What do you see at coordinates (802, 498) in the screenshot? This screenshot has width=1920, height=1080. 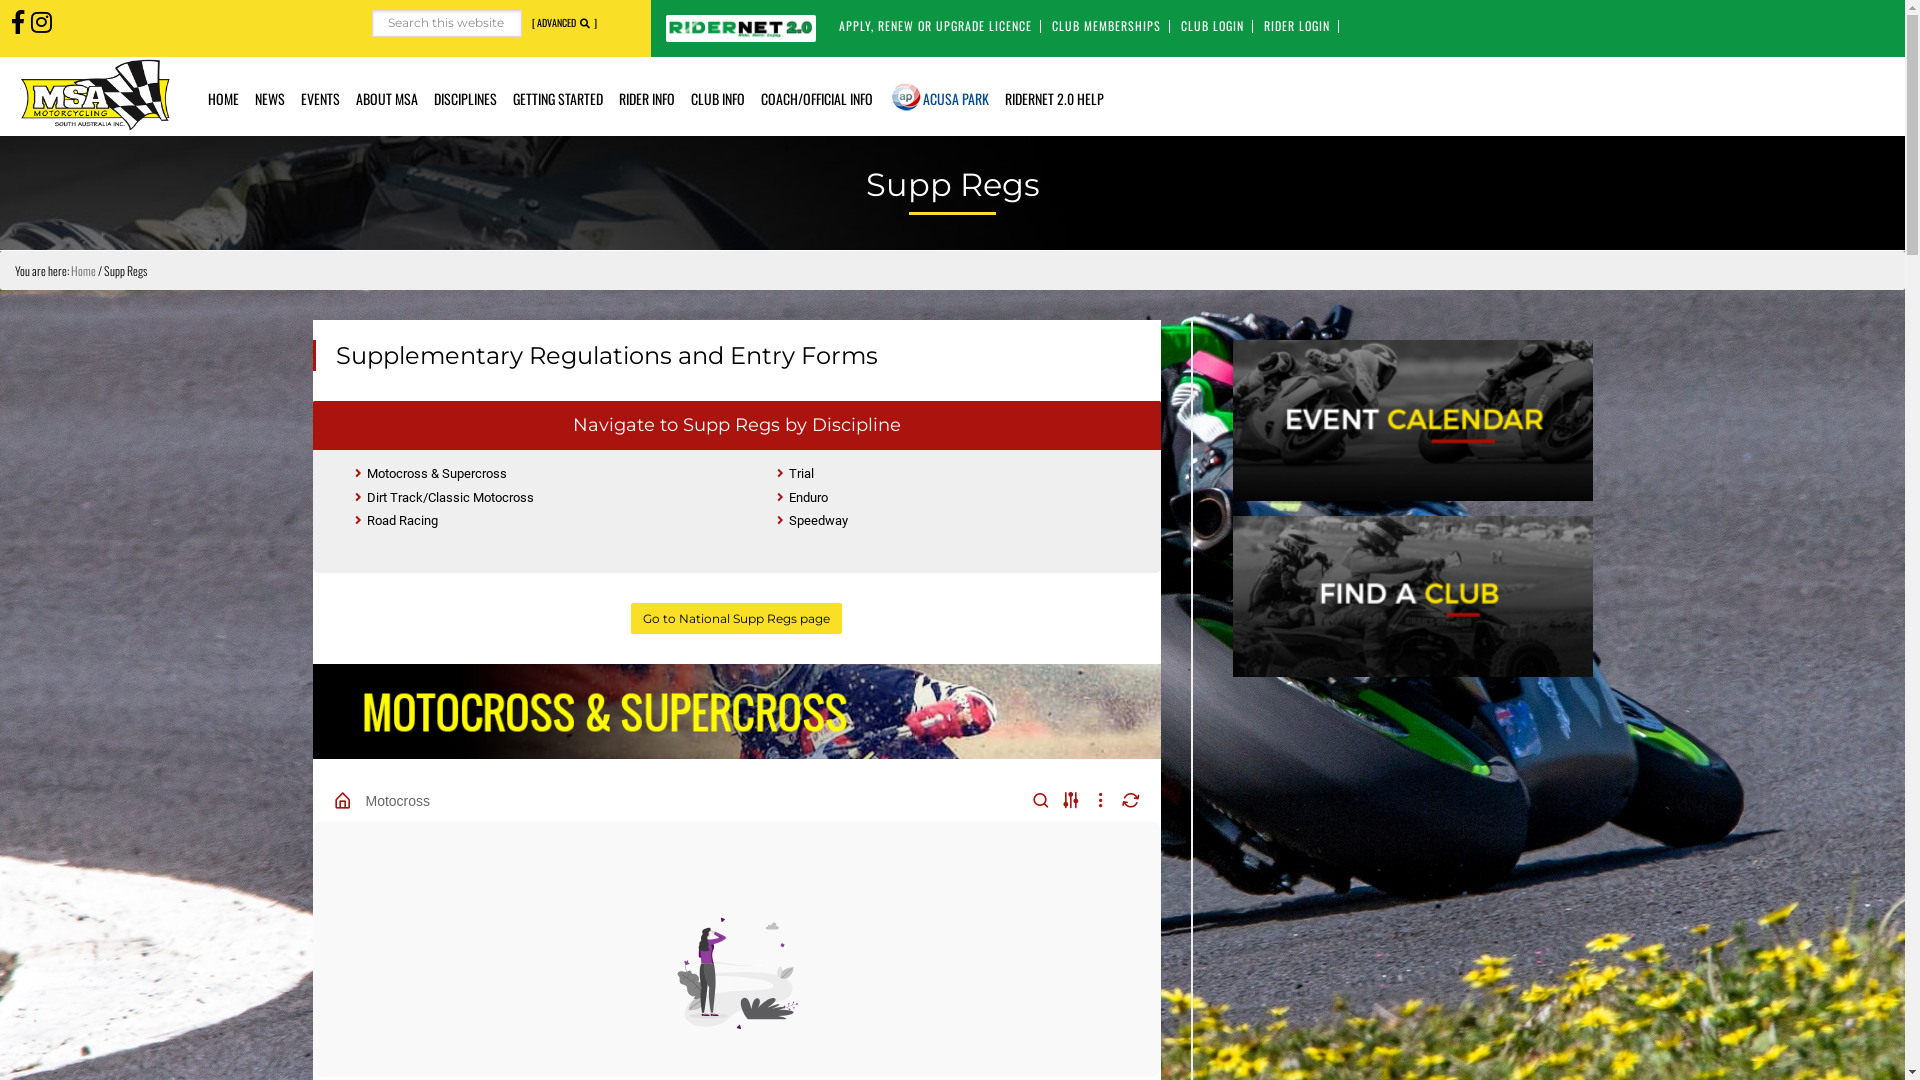 I see `Enduro` at bounding box center [802, 498].